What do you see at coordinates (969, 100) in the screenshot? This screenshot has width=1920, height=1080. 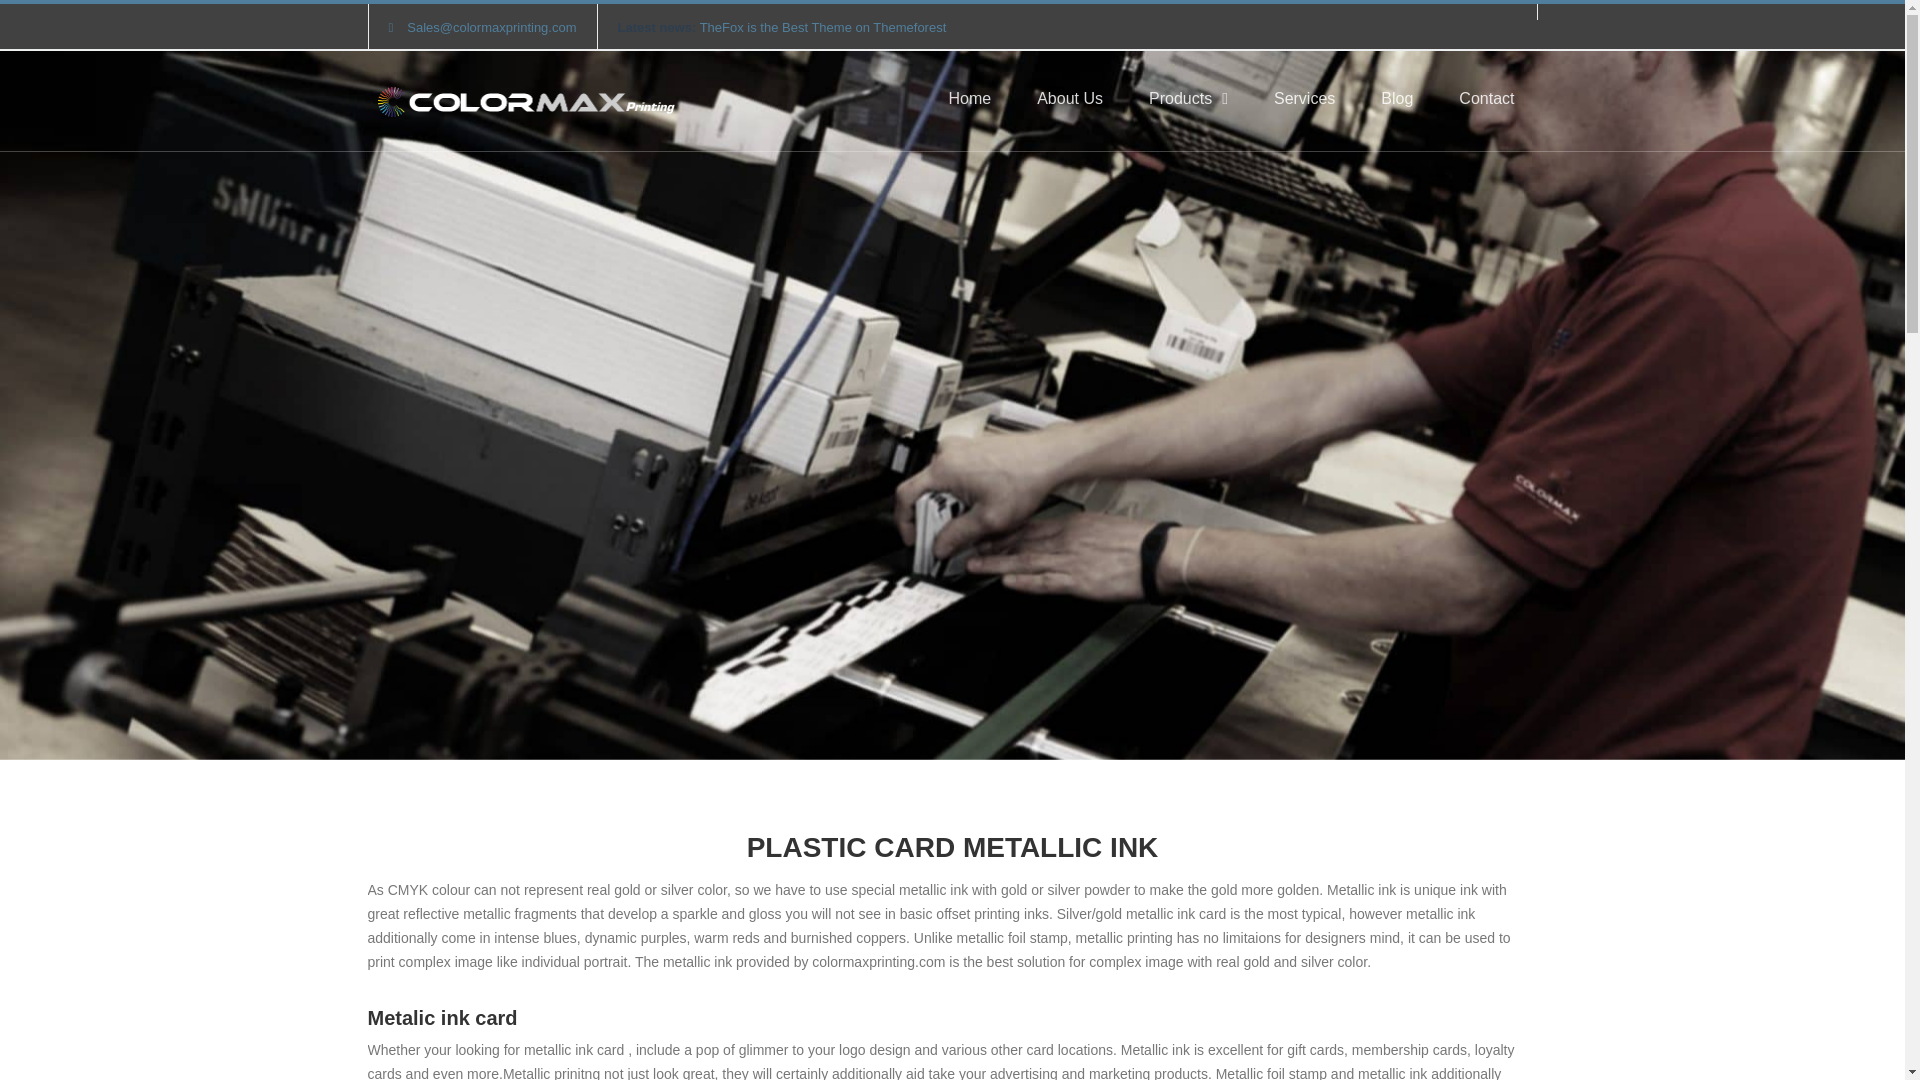 I see `Home` at bounding box center [969, 100].